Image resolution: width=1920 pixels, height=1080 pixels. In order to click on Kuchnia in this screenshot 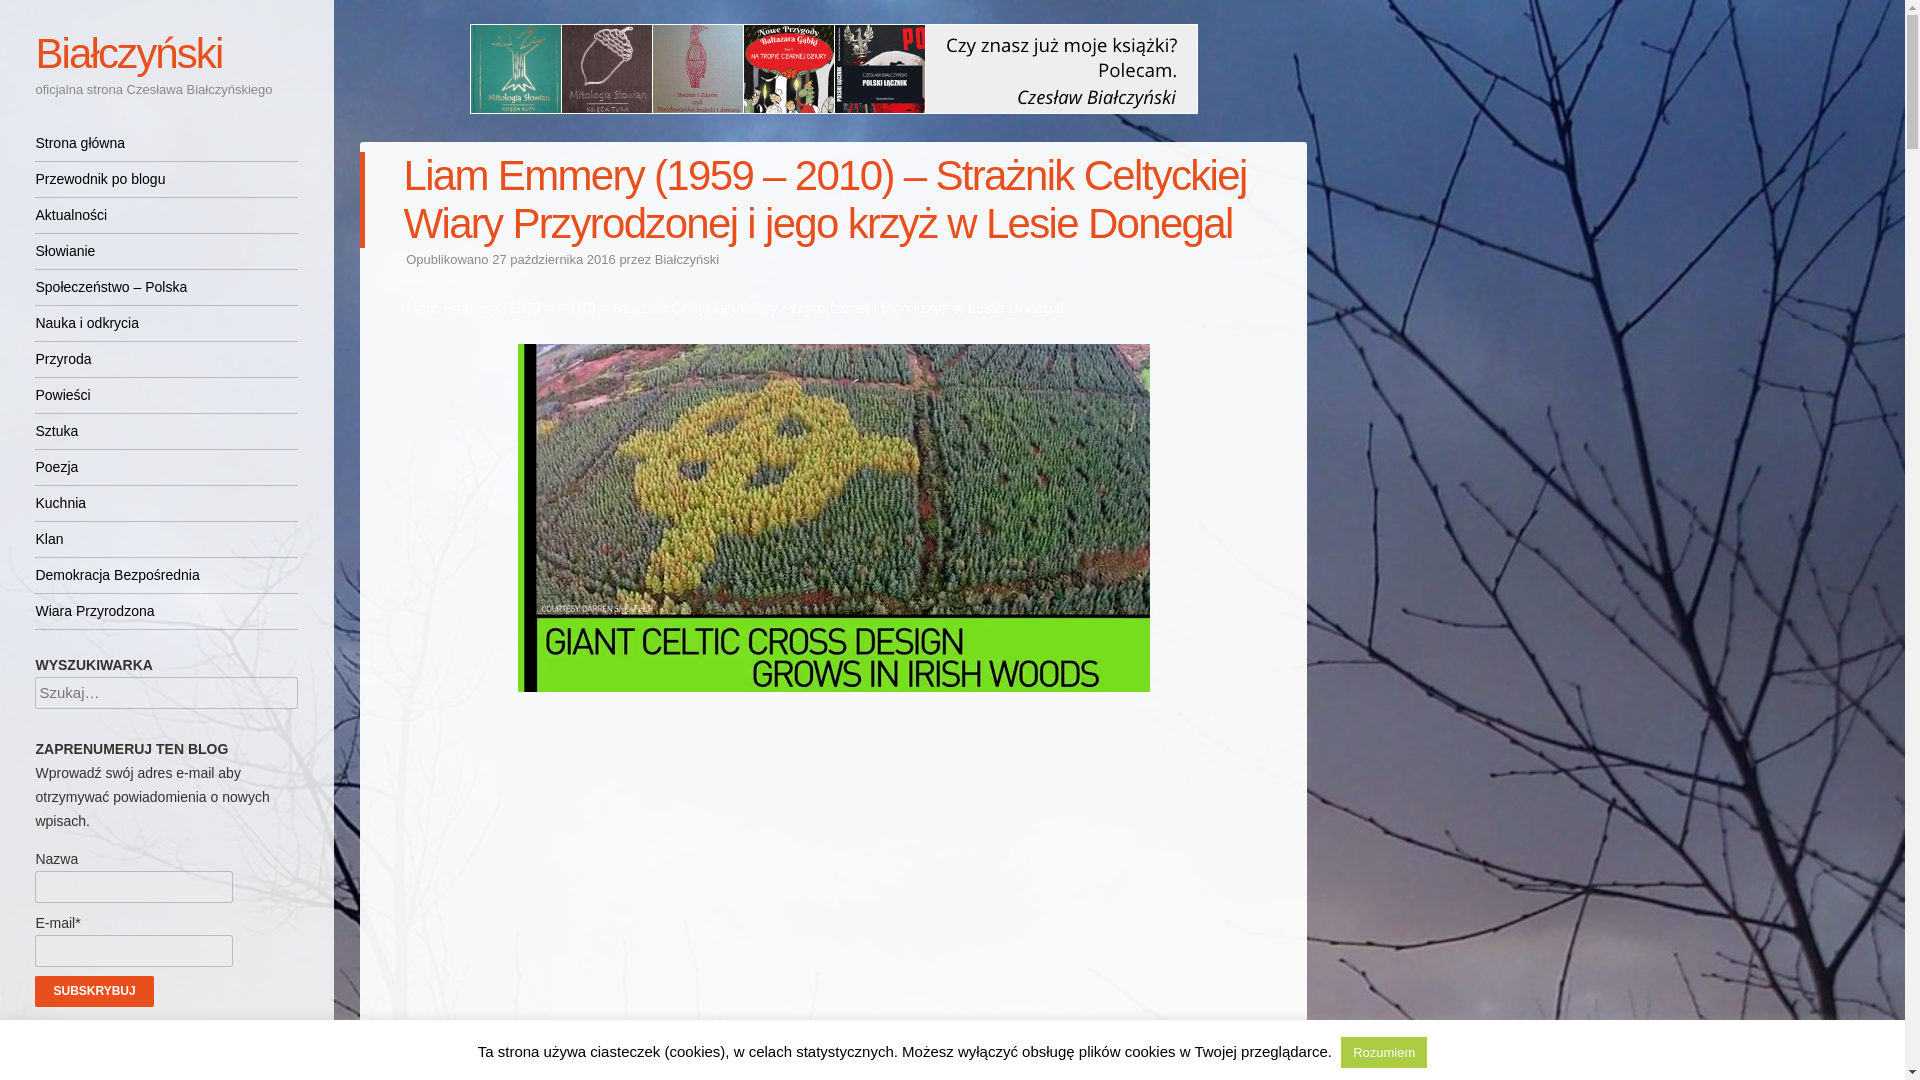, I will do `click(166, 503)`.